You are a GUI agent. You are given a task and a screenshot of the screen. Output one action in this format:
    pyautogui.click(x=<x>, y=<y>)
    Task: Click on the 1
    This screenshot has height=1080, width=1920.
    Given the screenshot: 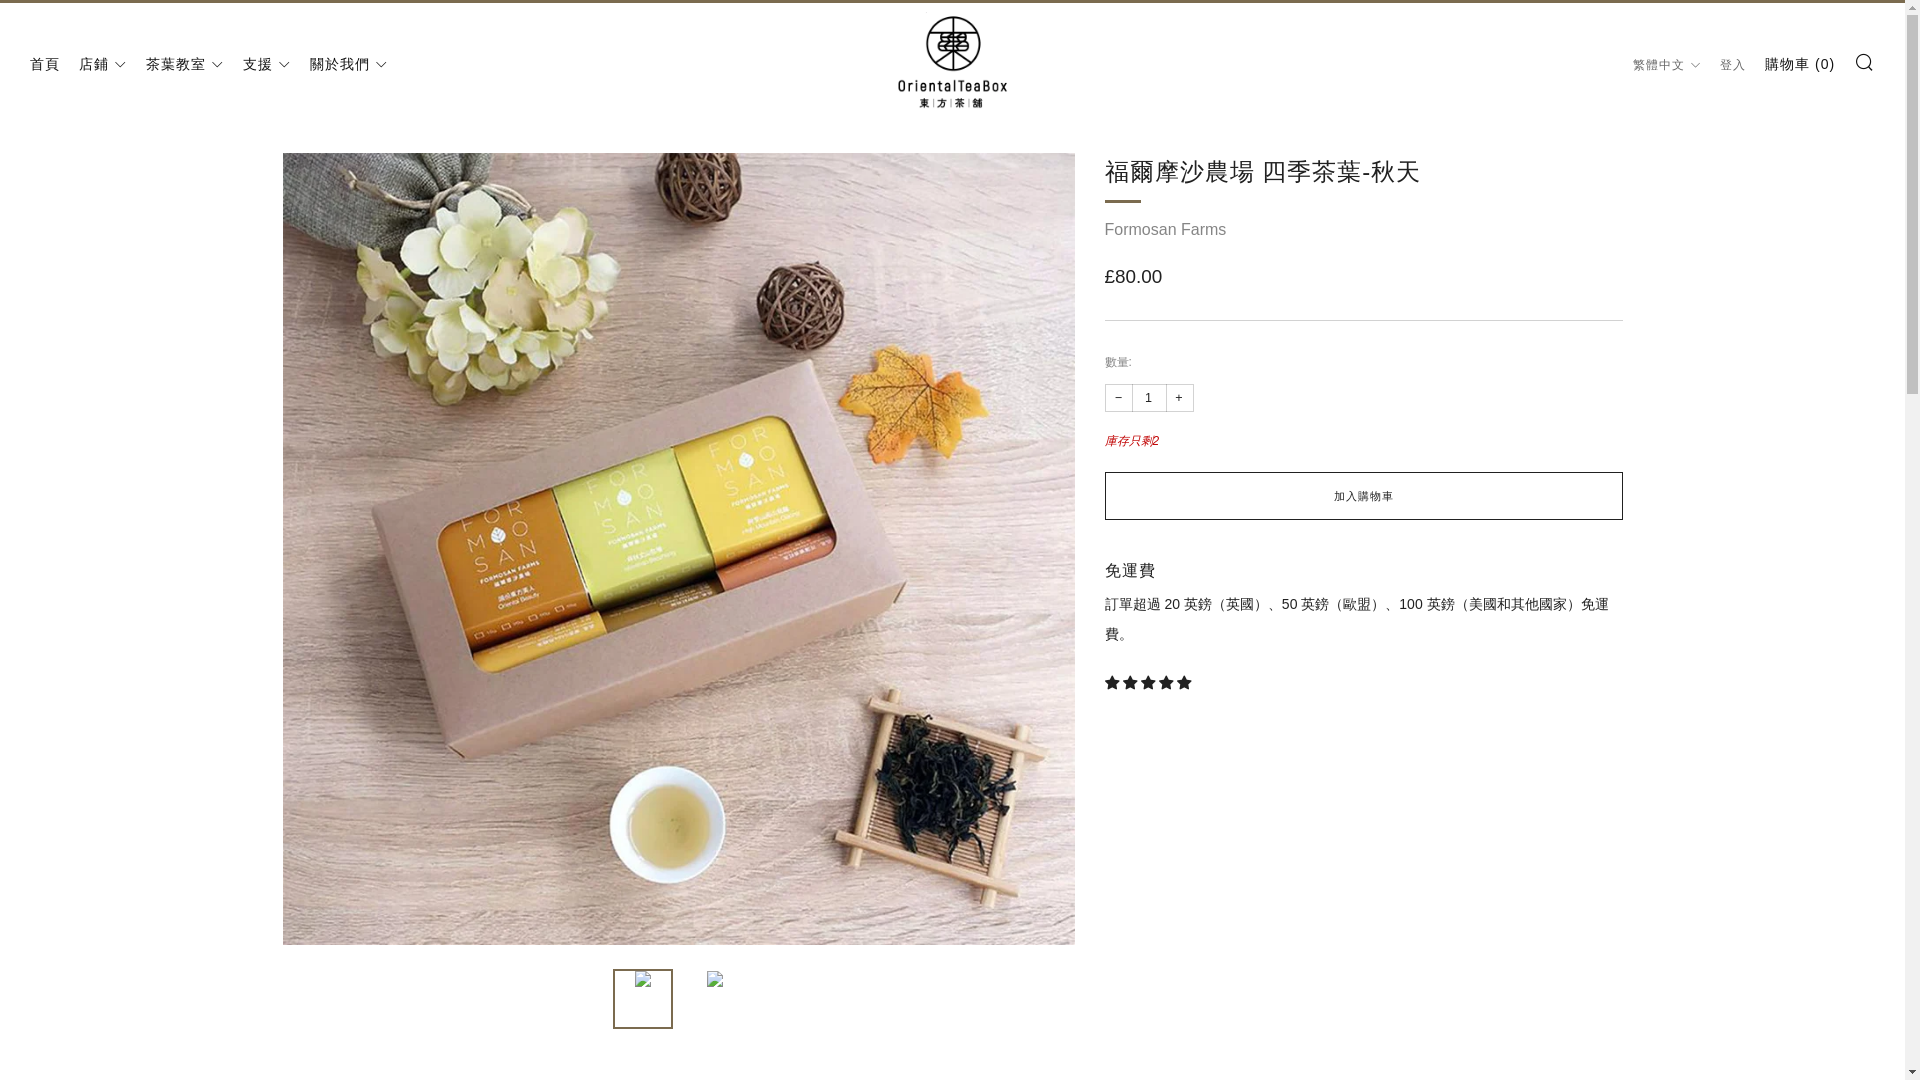 What is the action you would take?
    pyautogui.click(x=1150, y=398)
    